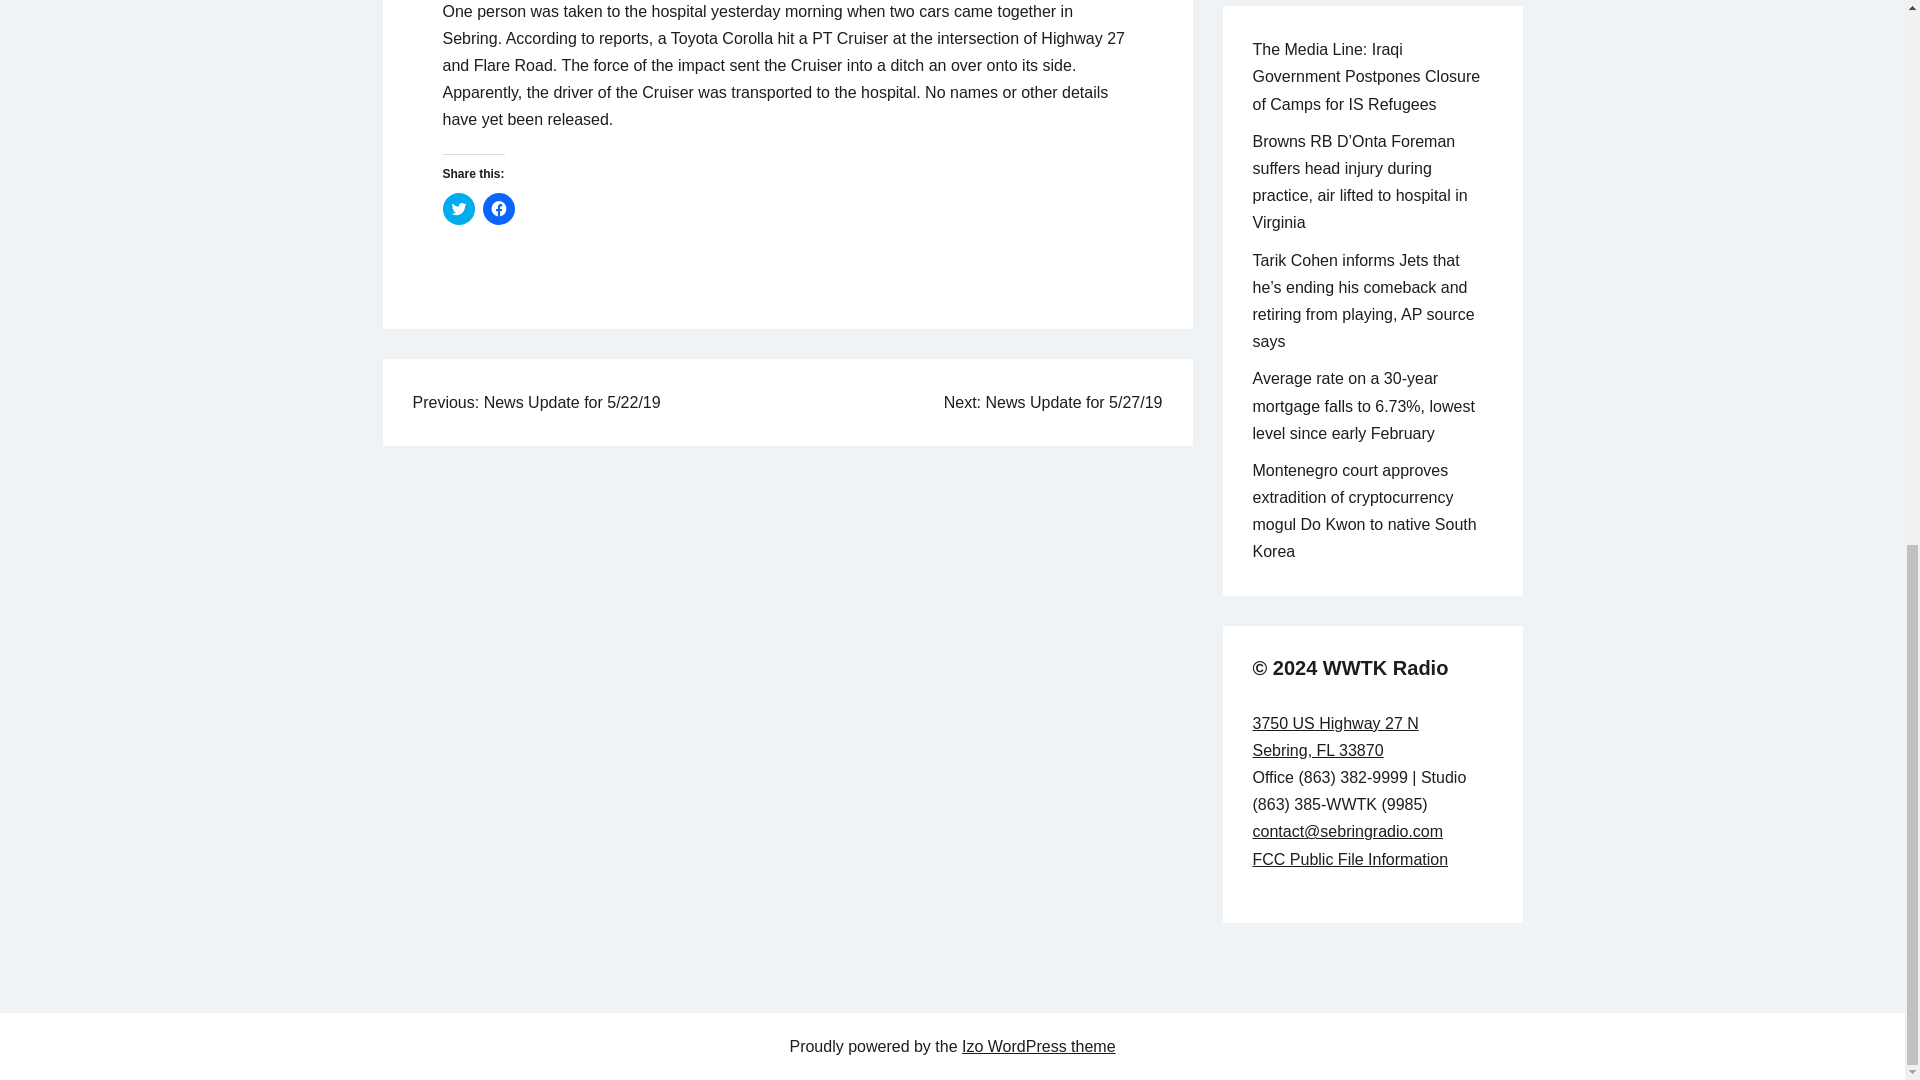 This screenshot has width=1920, height=1080. I want to click on Click to share on Facebook, so click(498, 208).